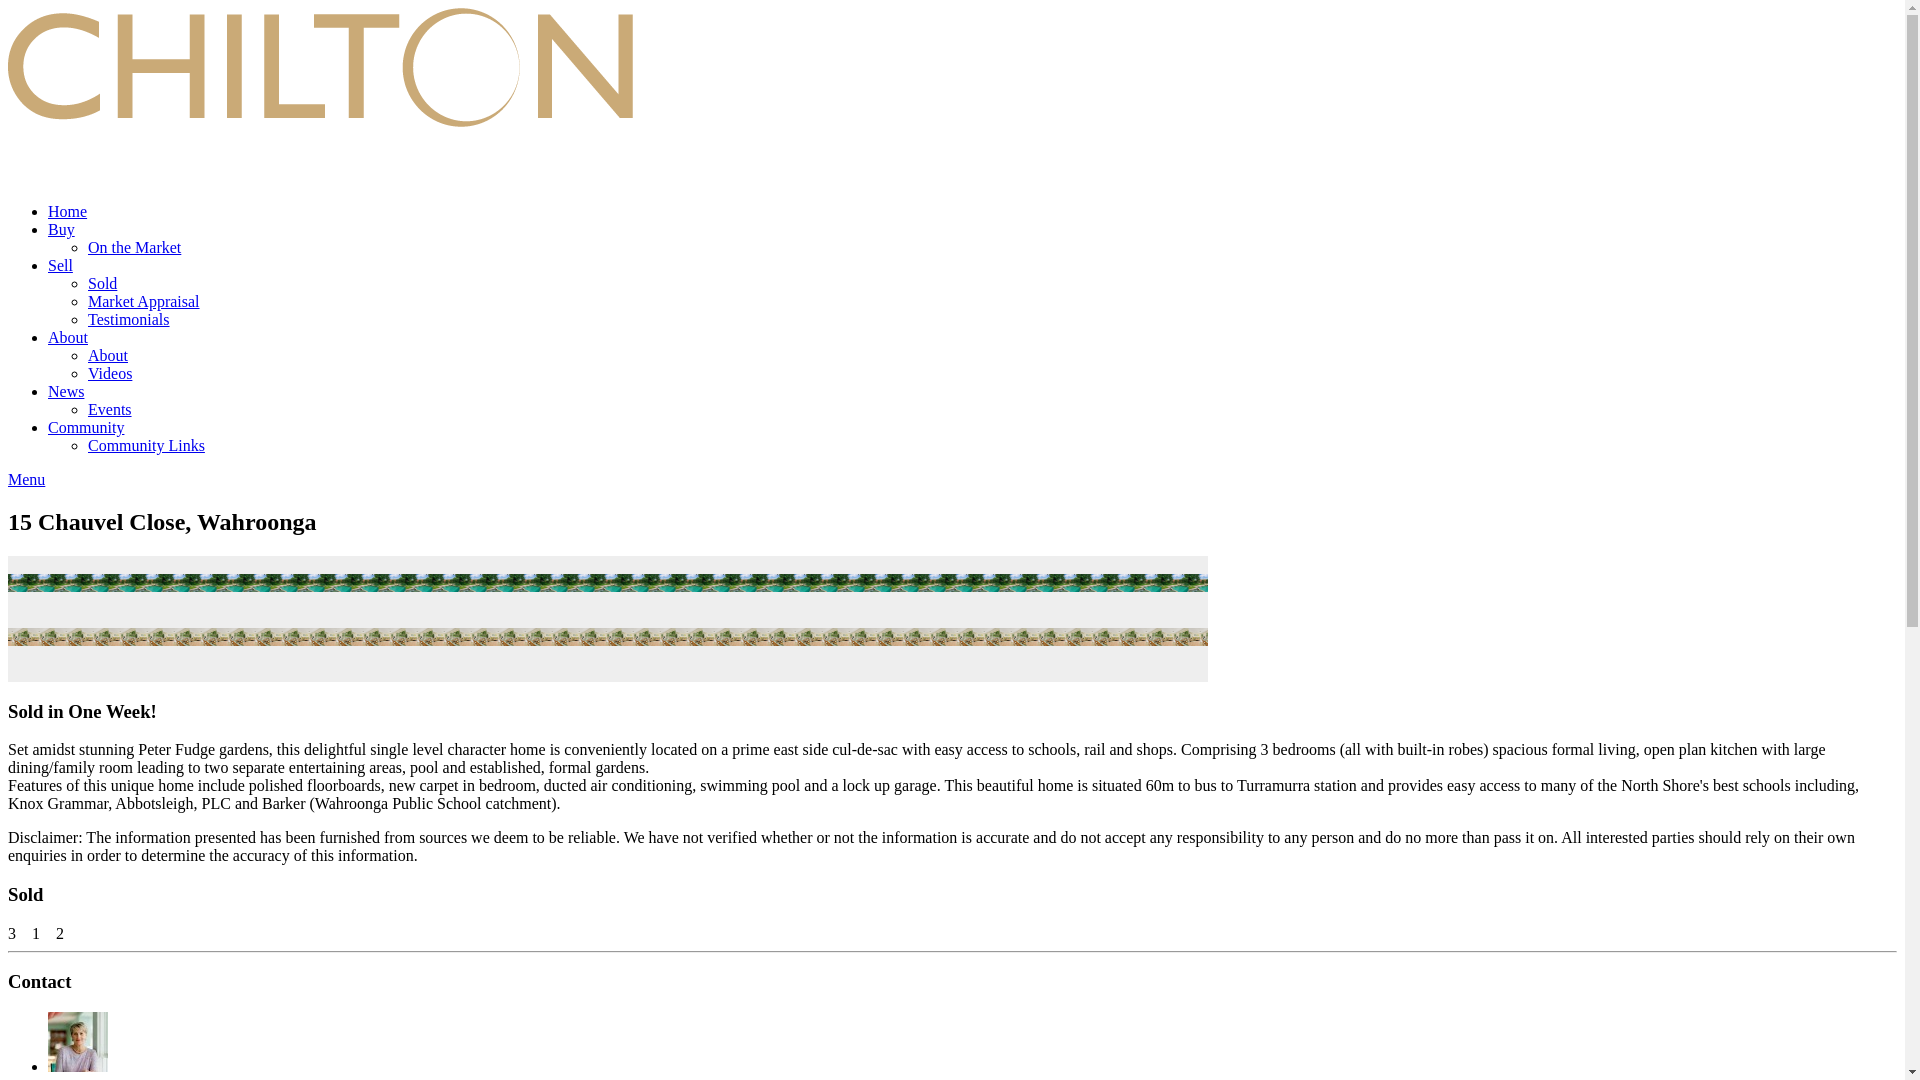 The image size is (1920, 1080). What do you see at coordinates (60, 266) in the screenshot?
I see `Sell` at bounding box center [60, 266].